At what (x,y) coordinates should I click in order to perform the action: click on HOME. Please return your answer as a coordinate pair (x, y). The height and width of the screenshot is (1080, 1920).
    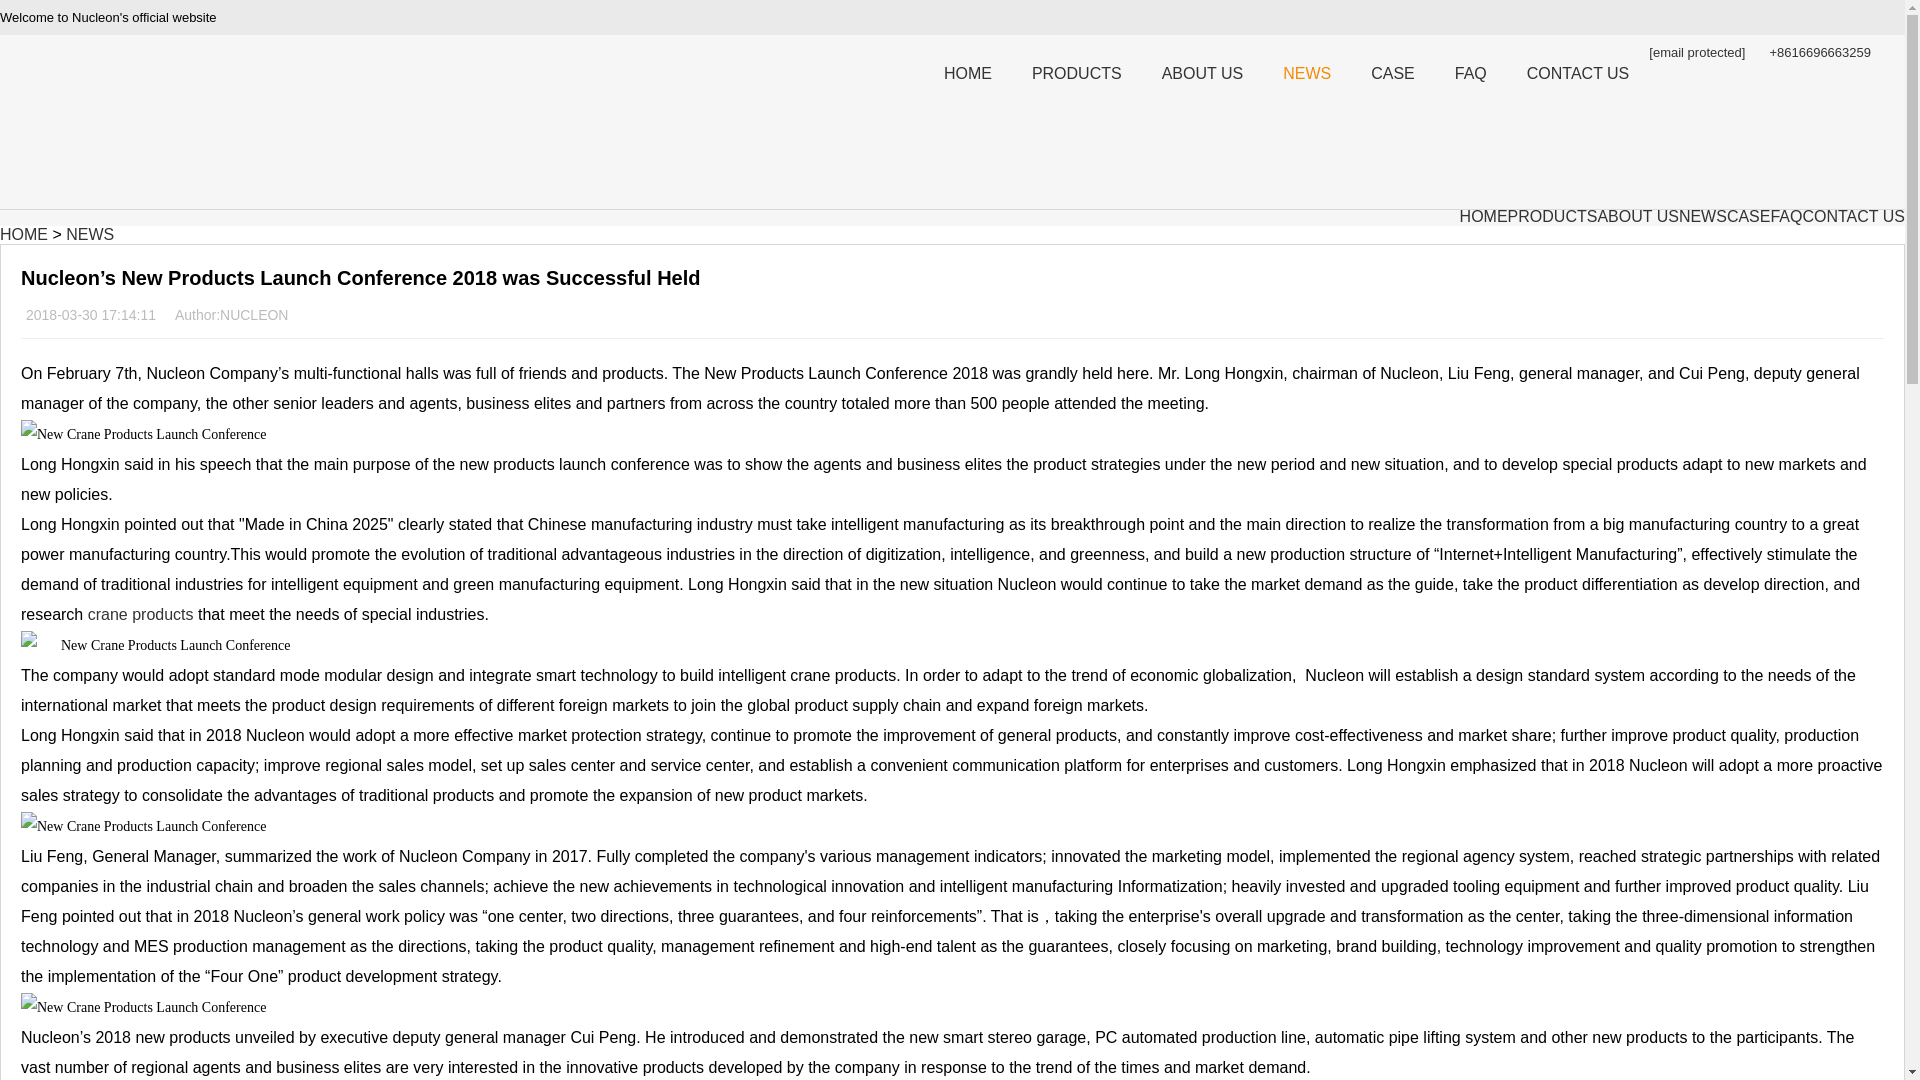
    Looking at the image, I should click on (967, 74).